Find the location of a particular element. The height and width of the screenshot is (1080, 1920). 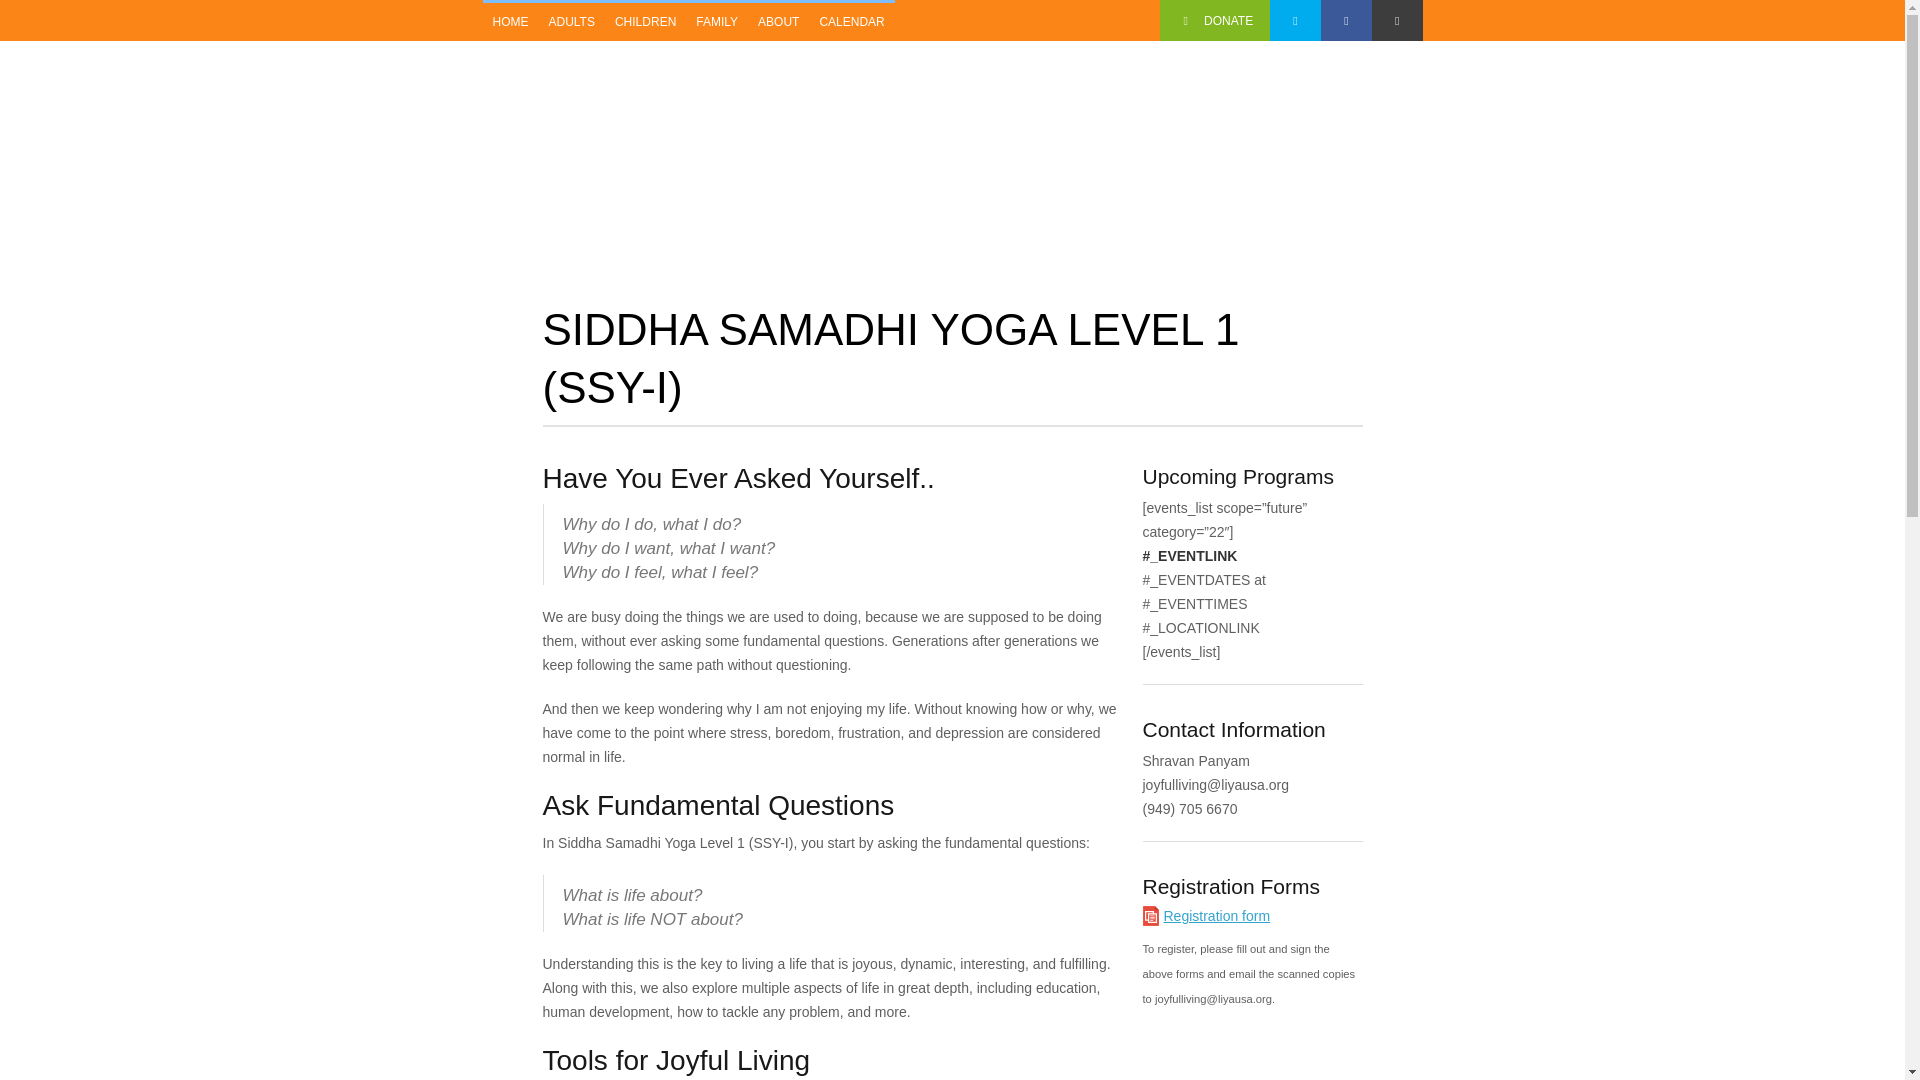

FAMILY is located at coordinates (716, 22).